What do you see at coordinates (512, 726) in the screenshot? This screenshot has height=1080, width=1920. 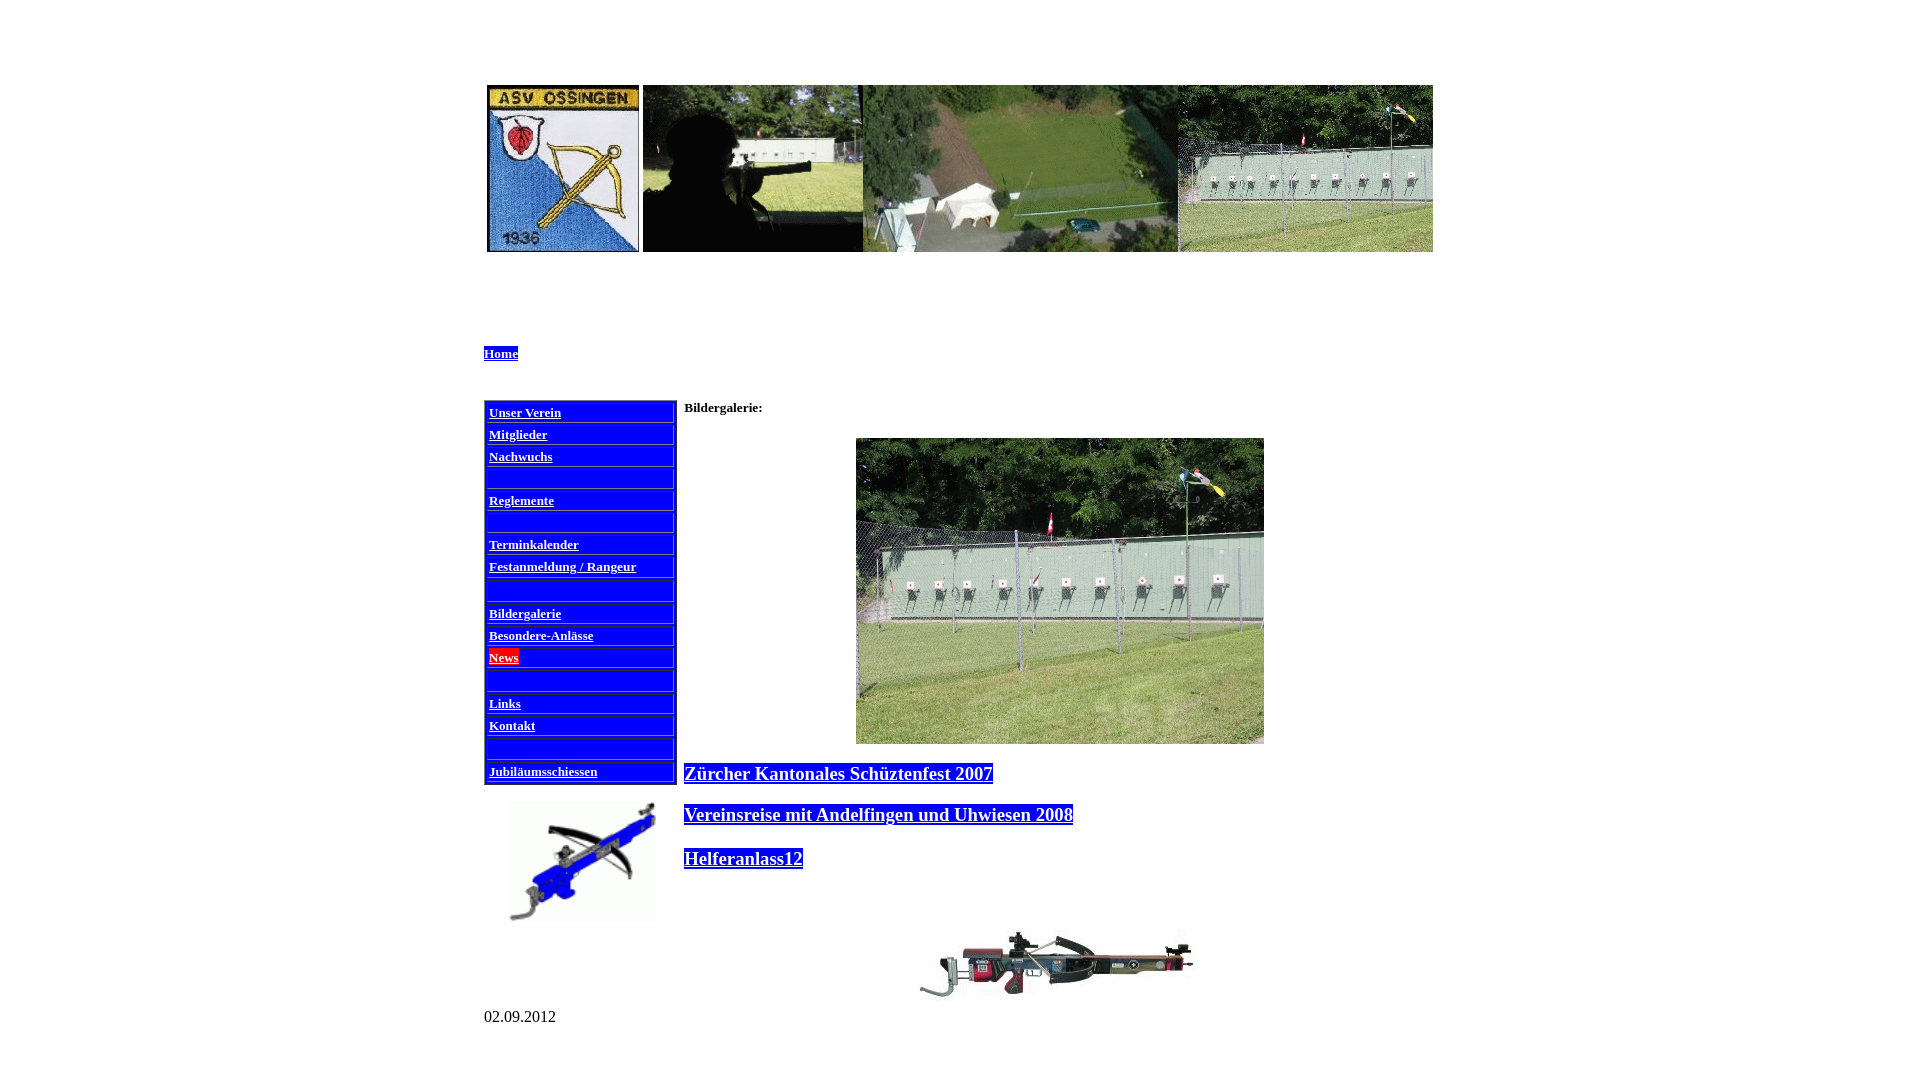 I see `Kontakt` at bounding box center [512, 726].